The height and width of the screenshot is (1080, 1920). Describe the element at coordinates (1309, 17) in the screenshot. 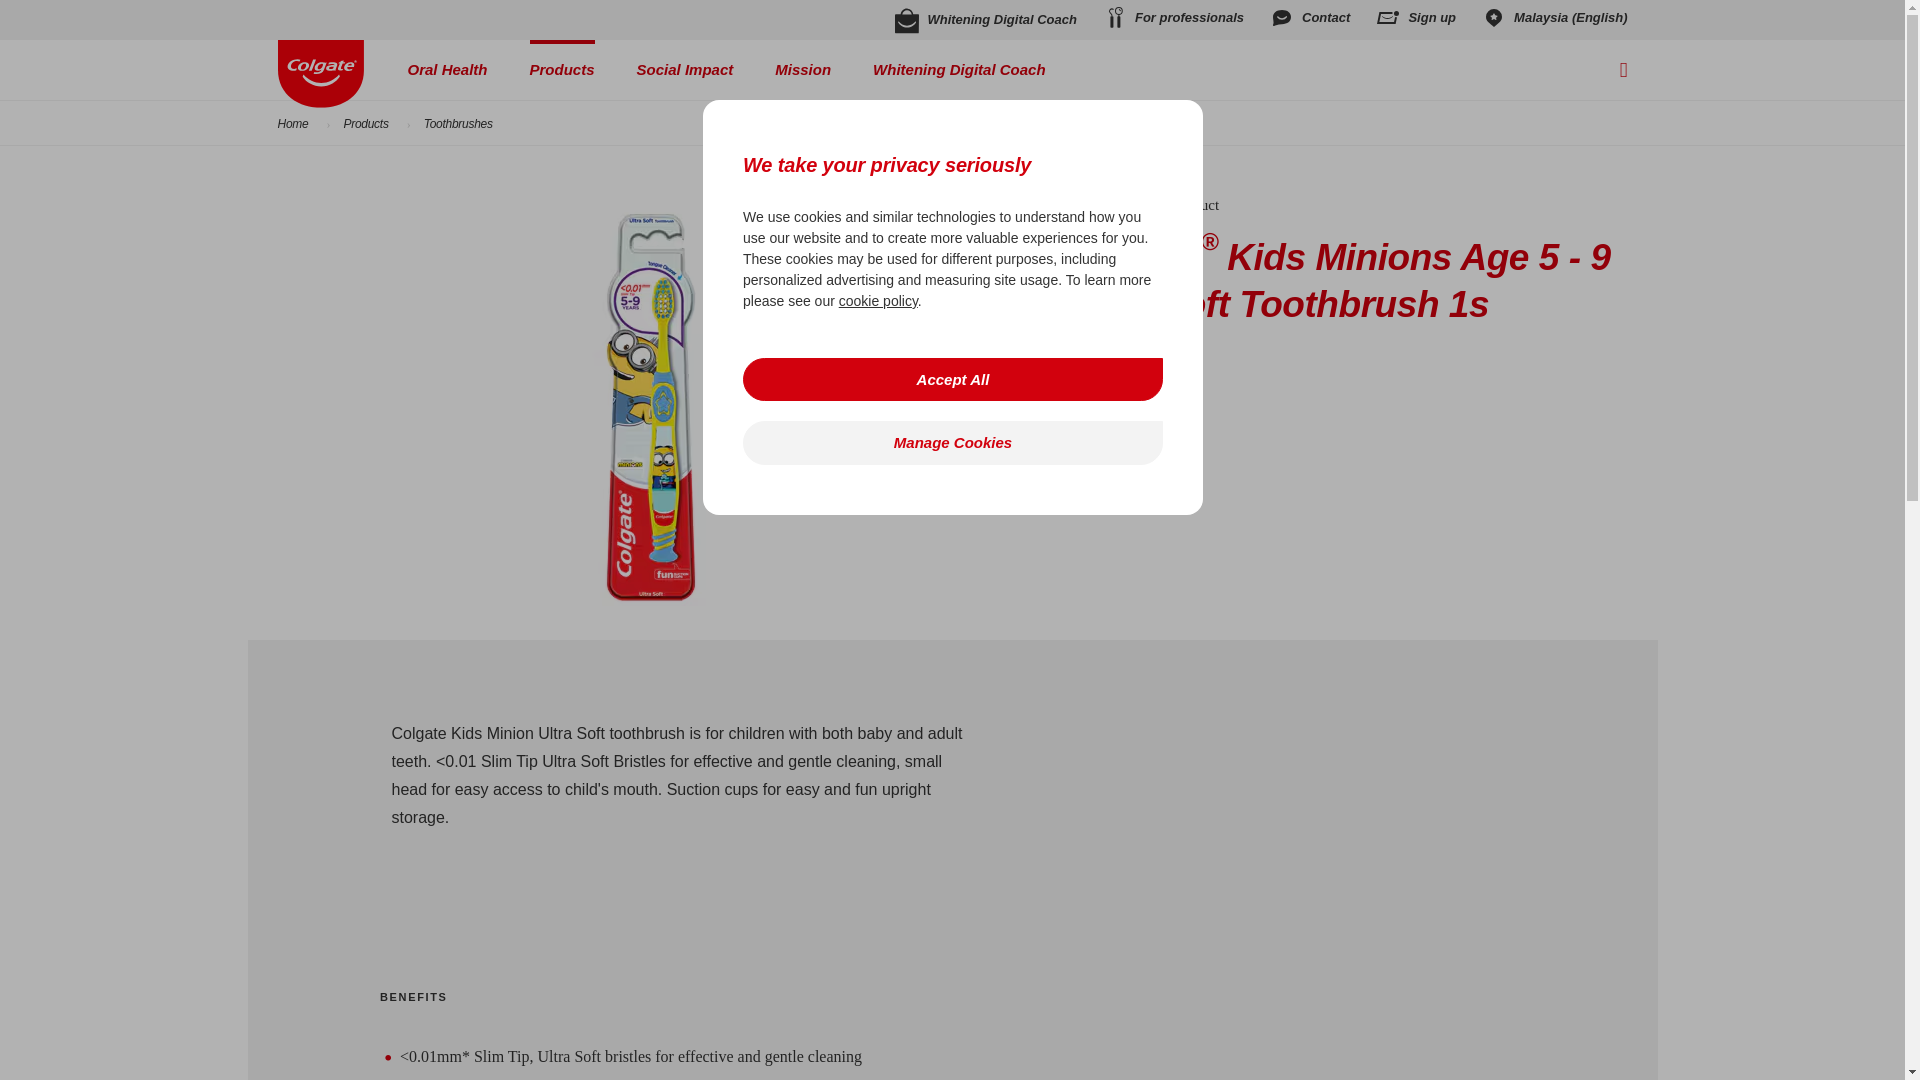

I see `Contact` at that location.